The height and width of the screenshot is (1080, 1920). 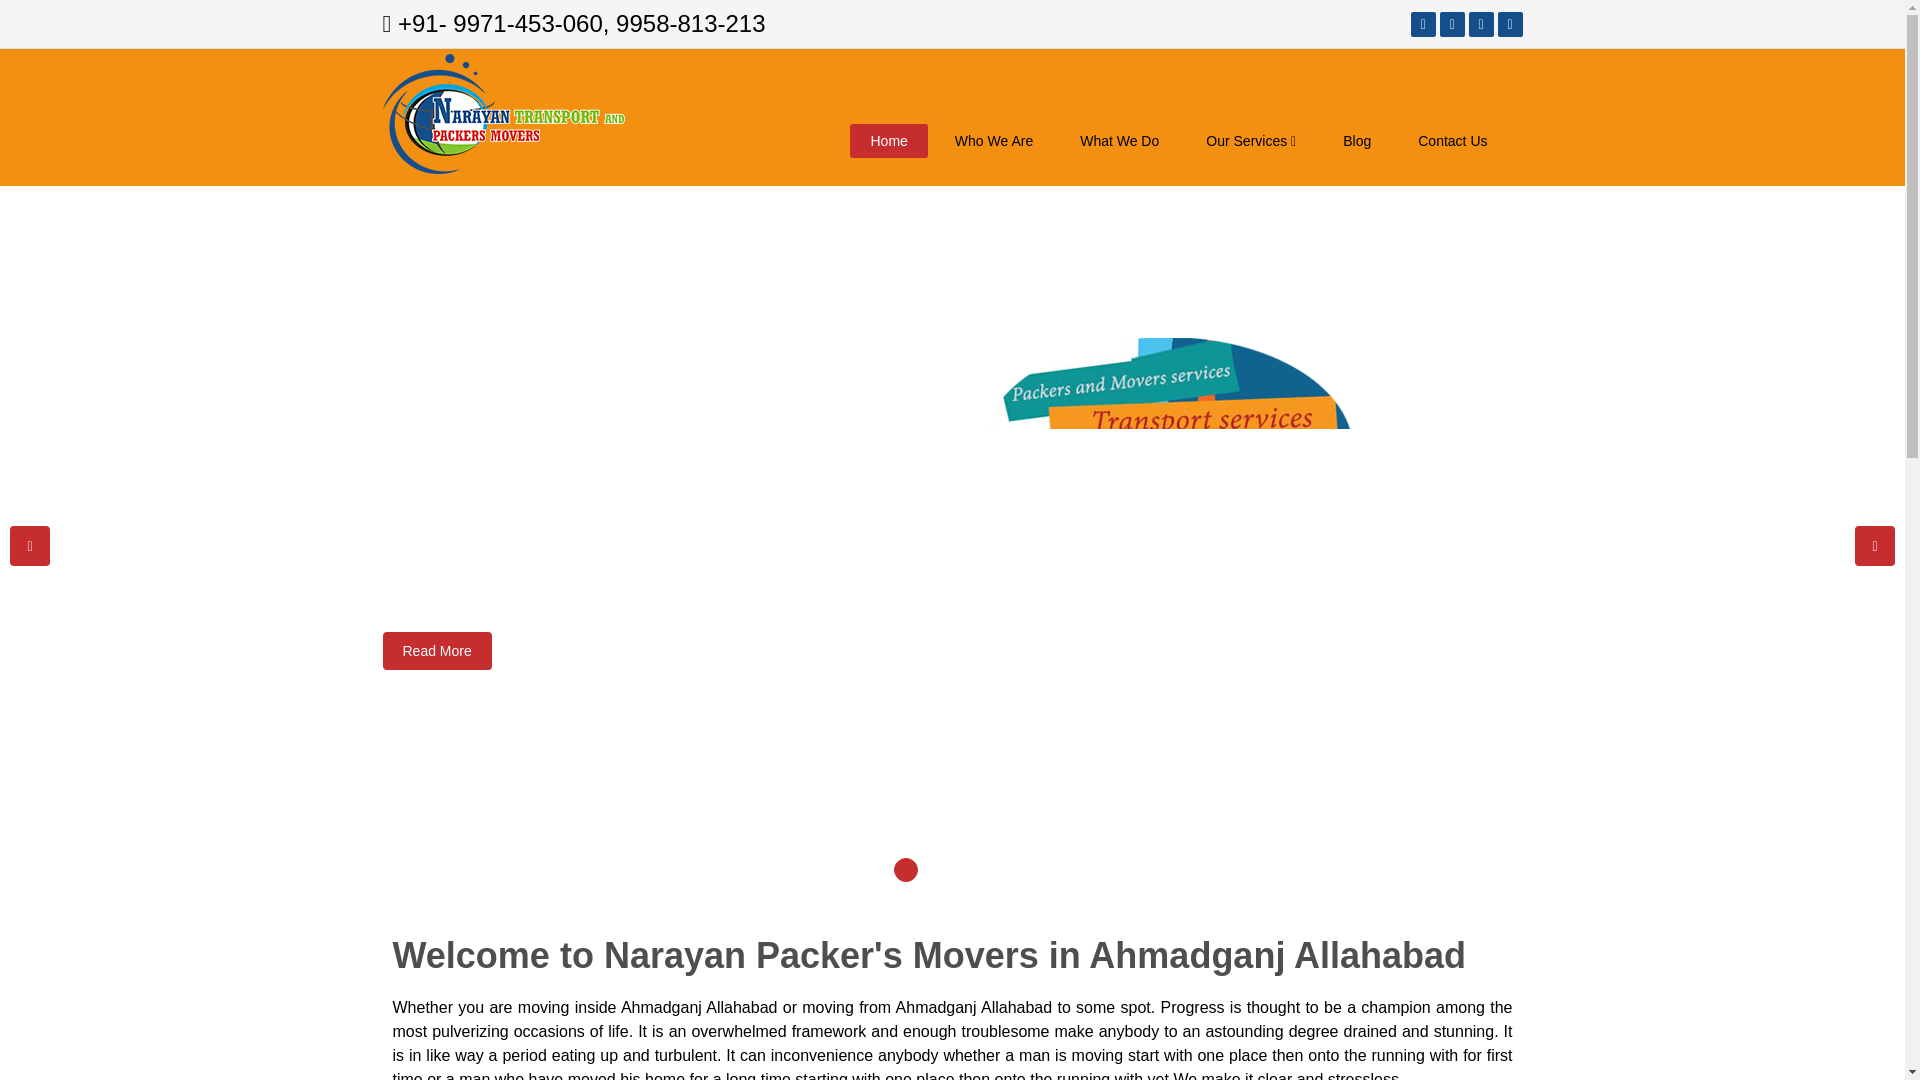 What do you see at coordinates (1250, 140) in the screenshot?
I see `Our Services` at bounding box center [1250, 140].